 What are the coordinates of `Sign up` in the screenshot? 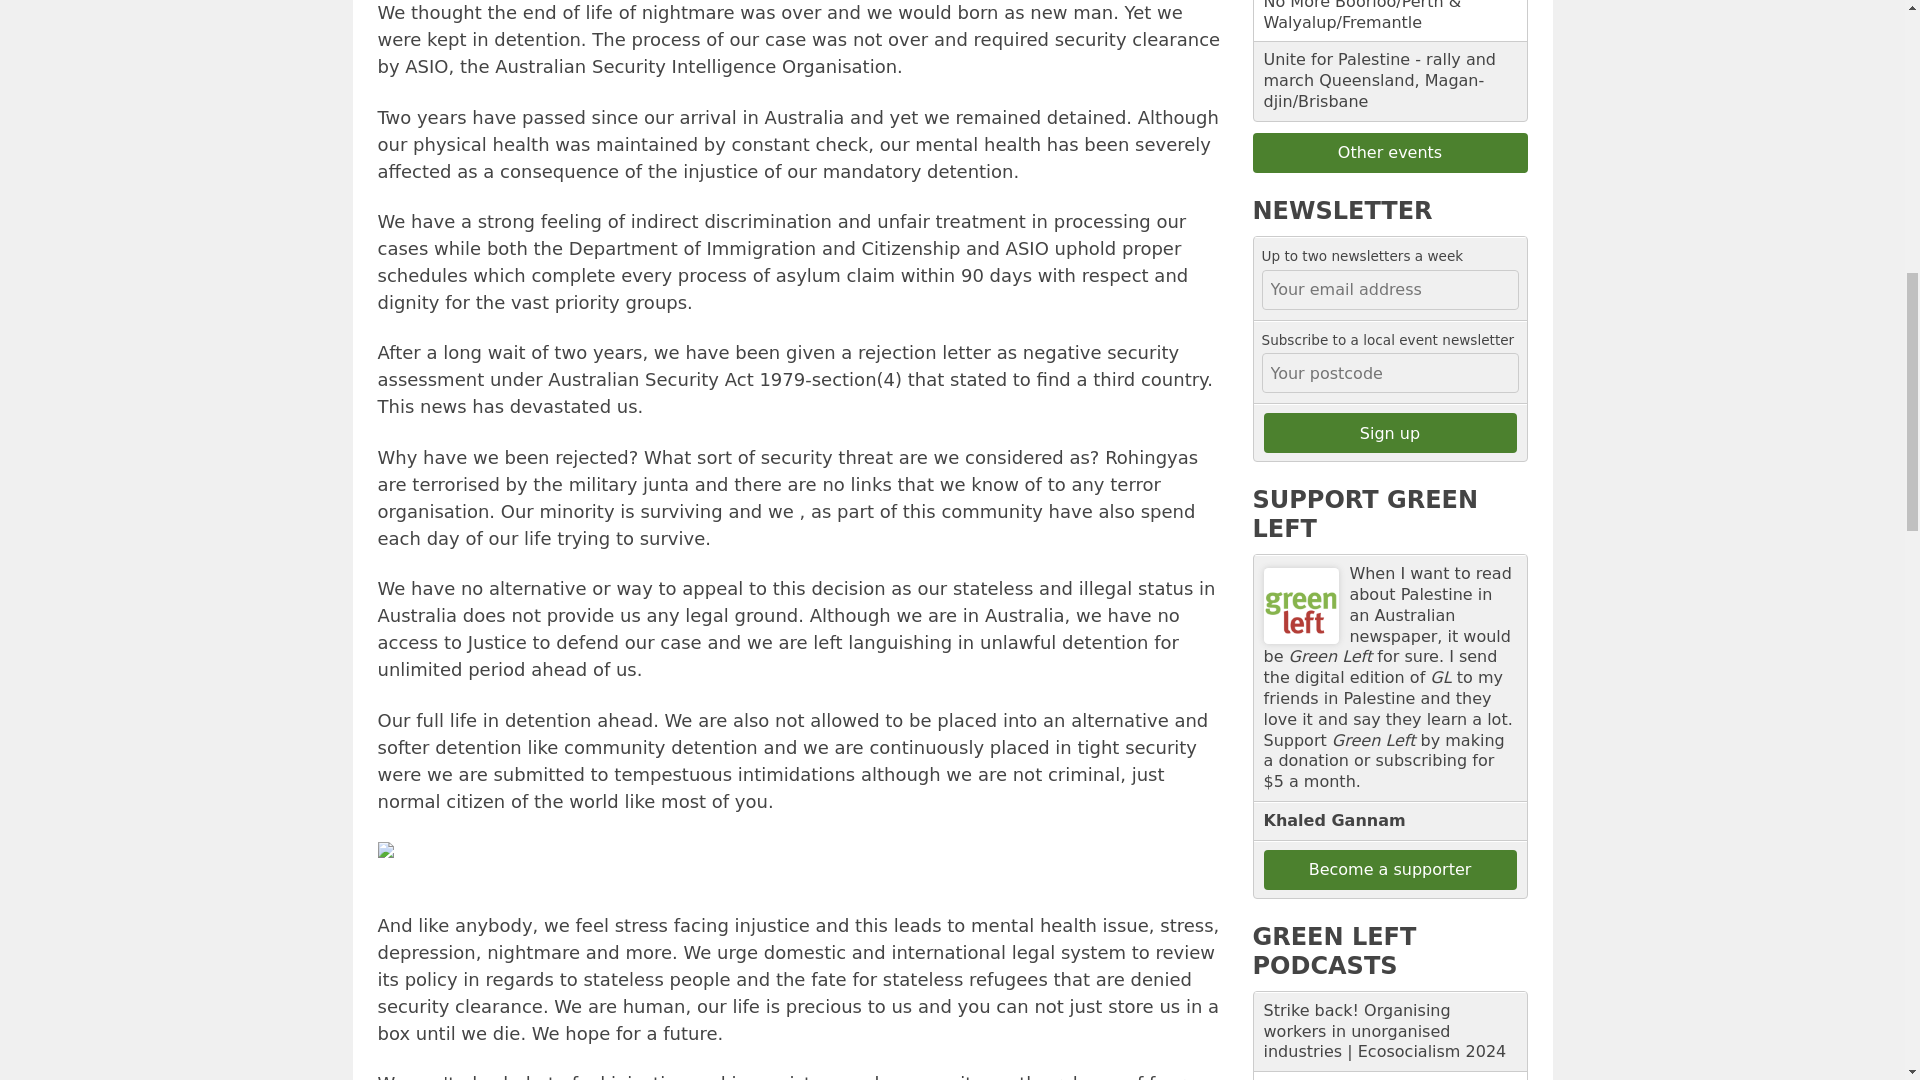 It's located at (1390, 432).